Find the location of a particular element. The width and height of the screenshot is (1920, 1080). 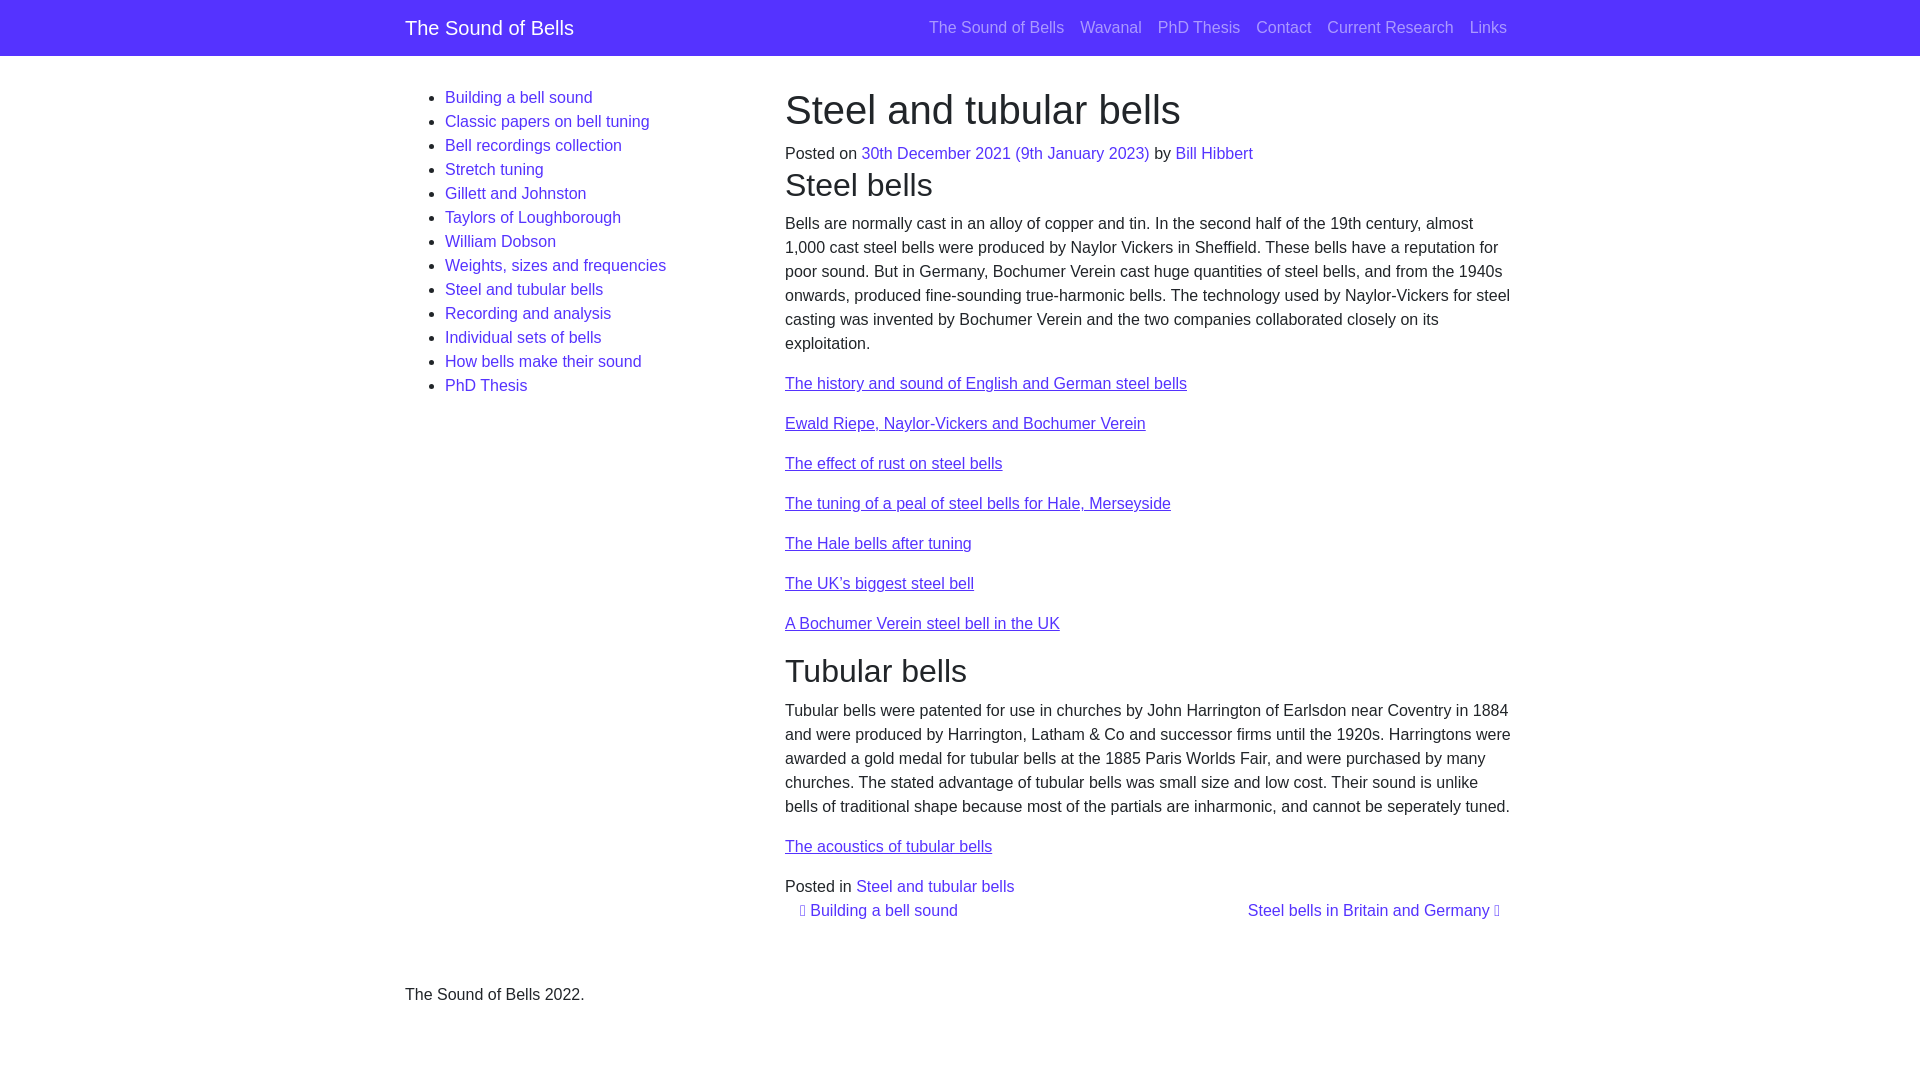

 Building a bell sound is located at coordinates (879, 910).